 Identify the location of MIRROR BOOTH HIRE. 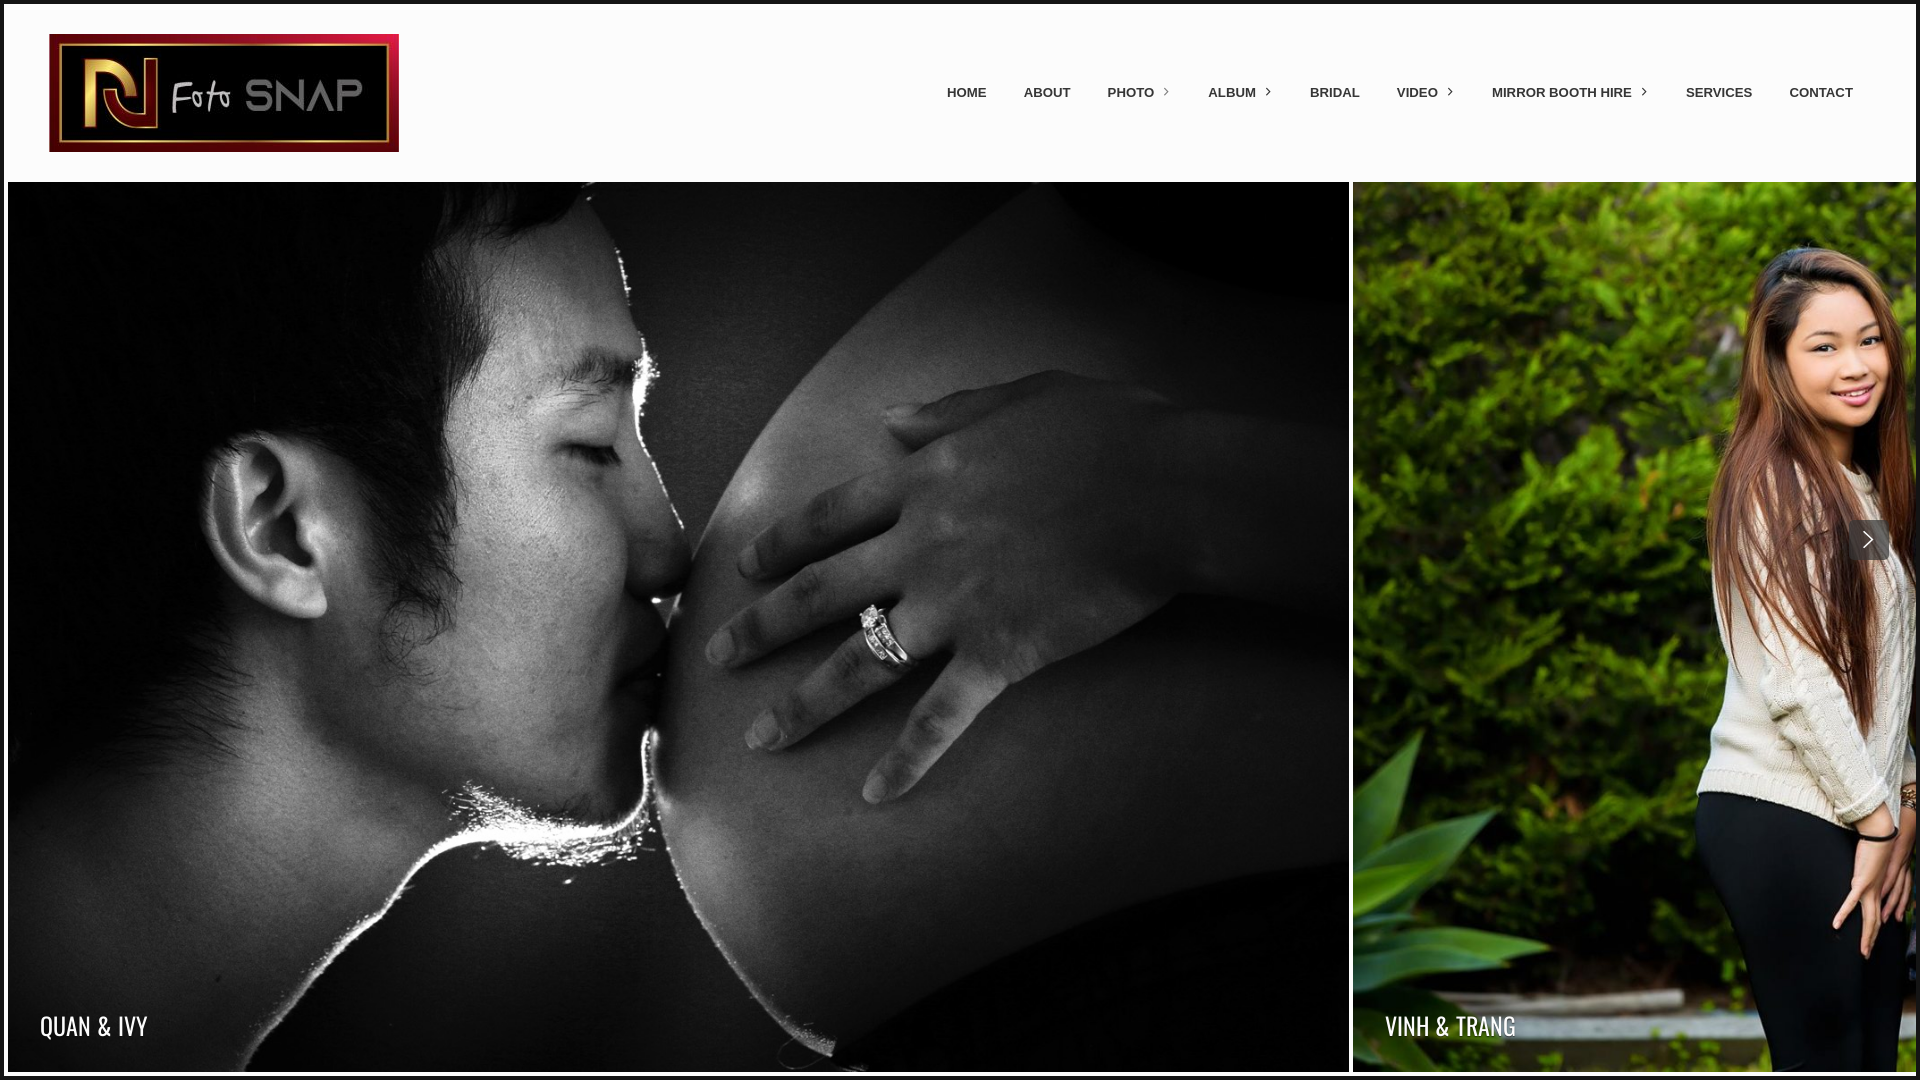
(1570, 93).